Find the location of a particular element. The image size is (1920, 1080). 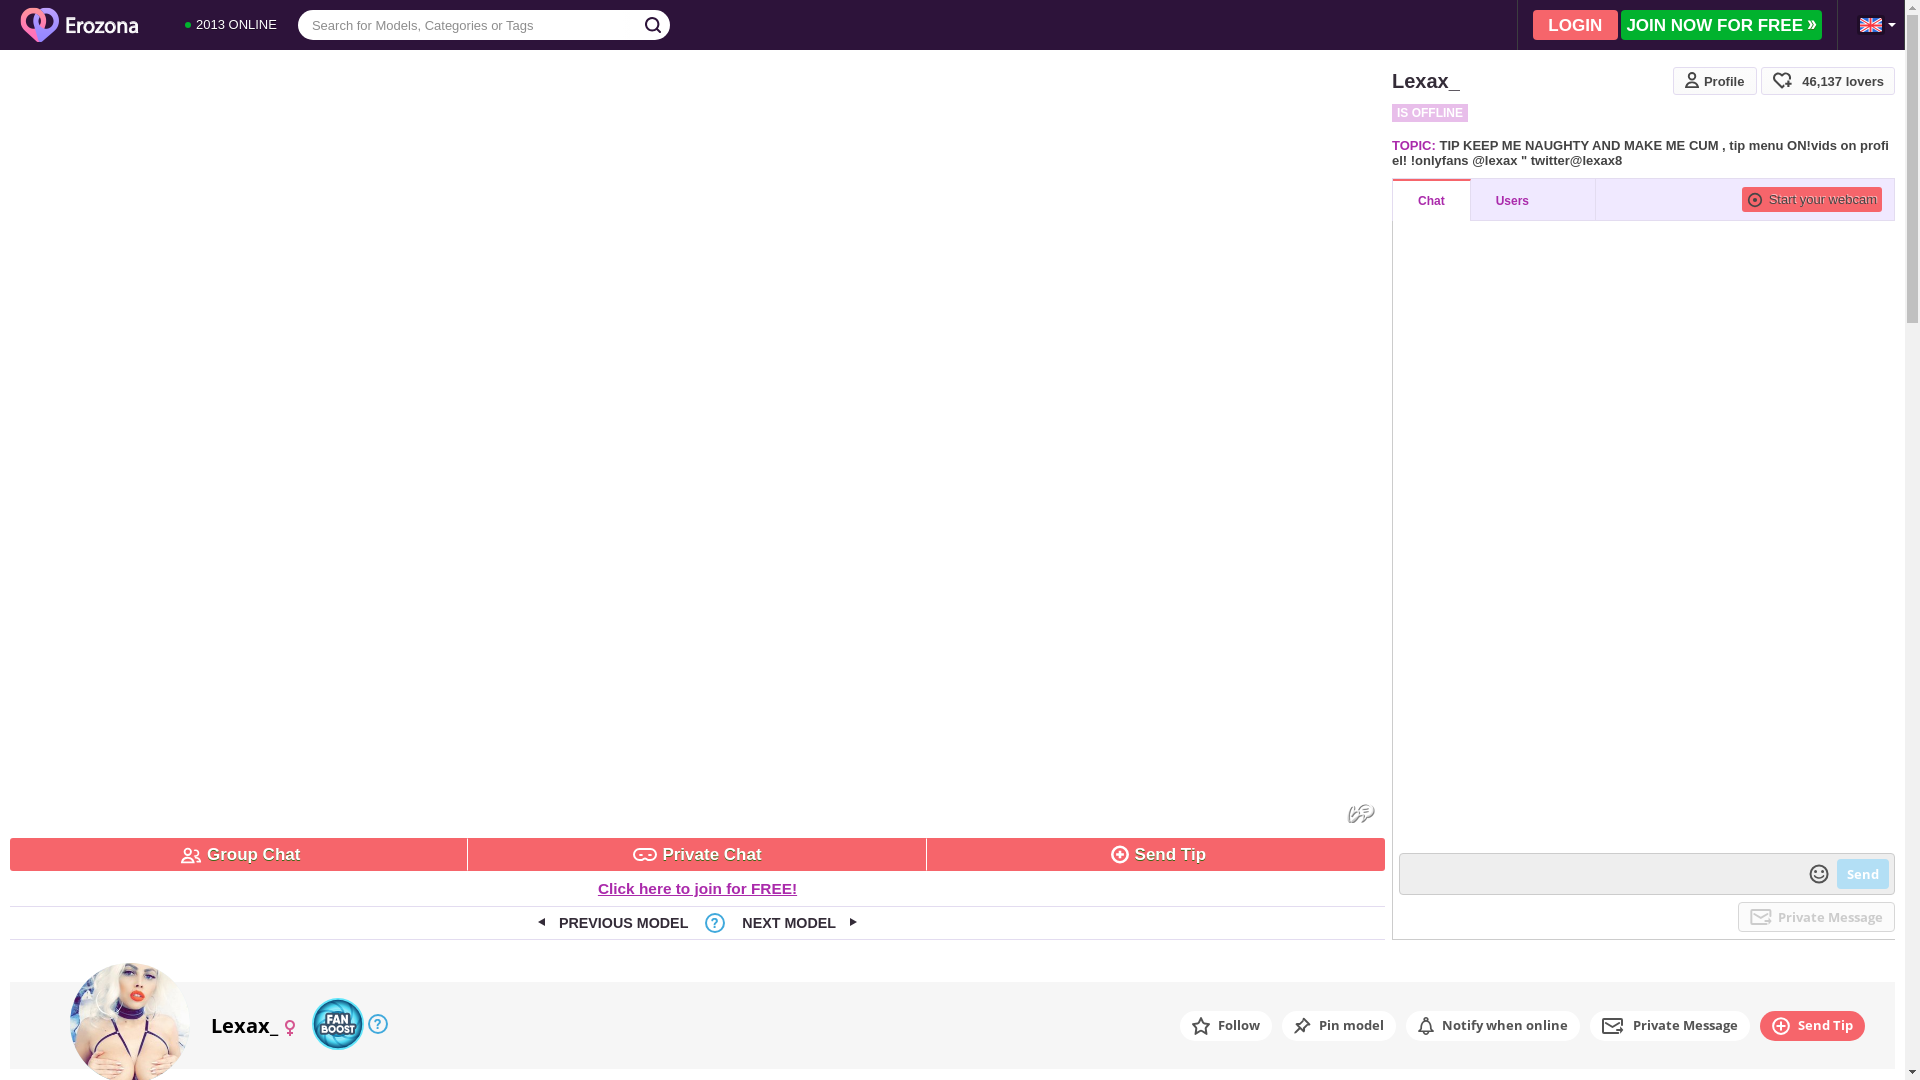

Send is located at coordinates (1863, 874).